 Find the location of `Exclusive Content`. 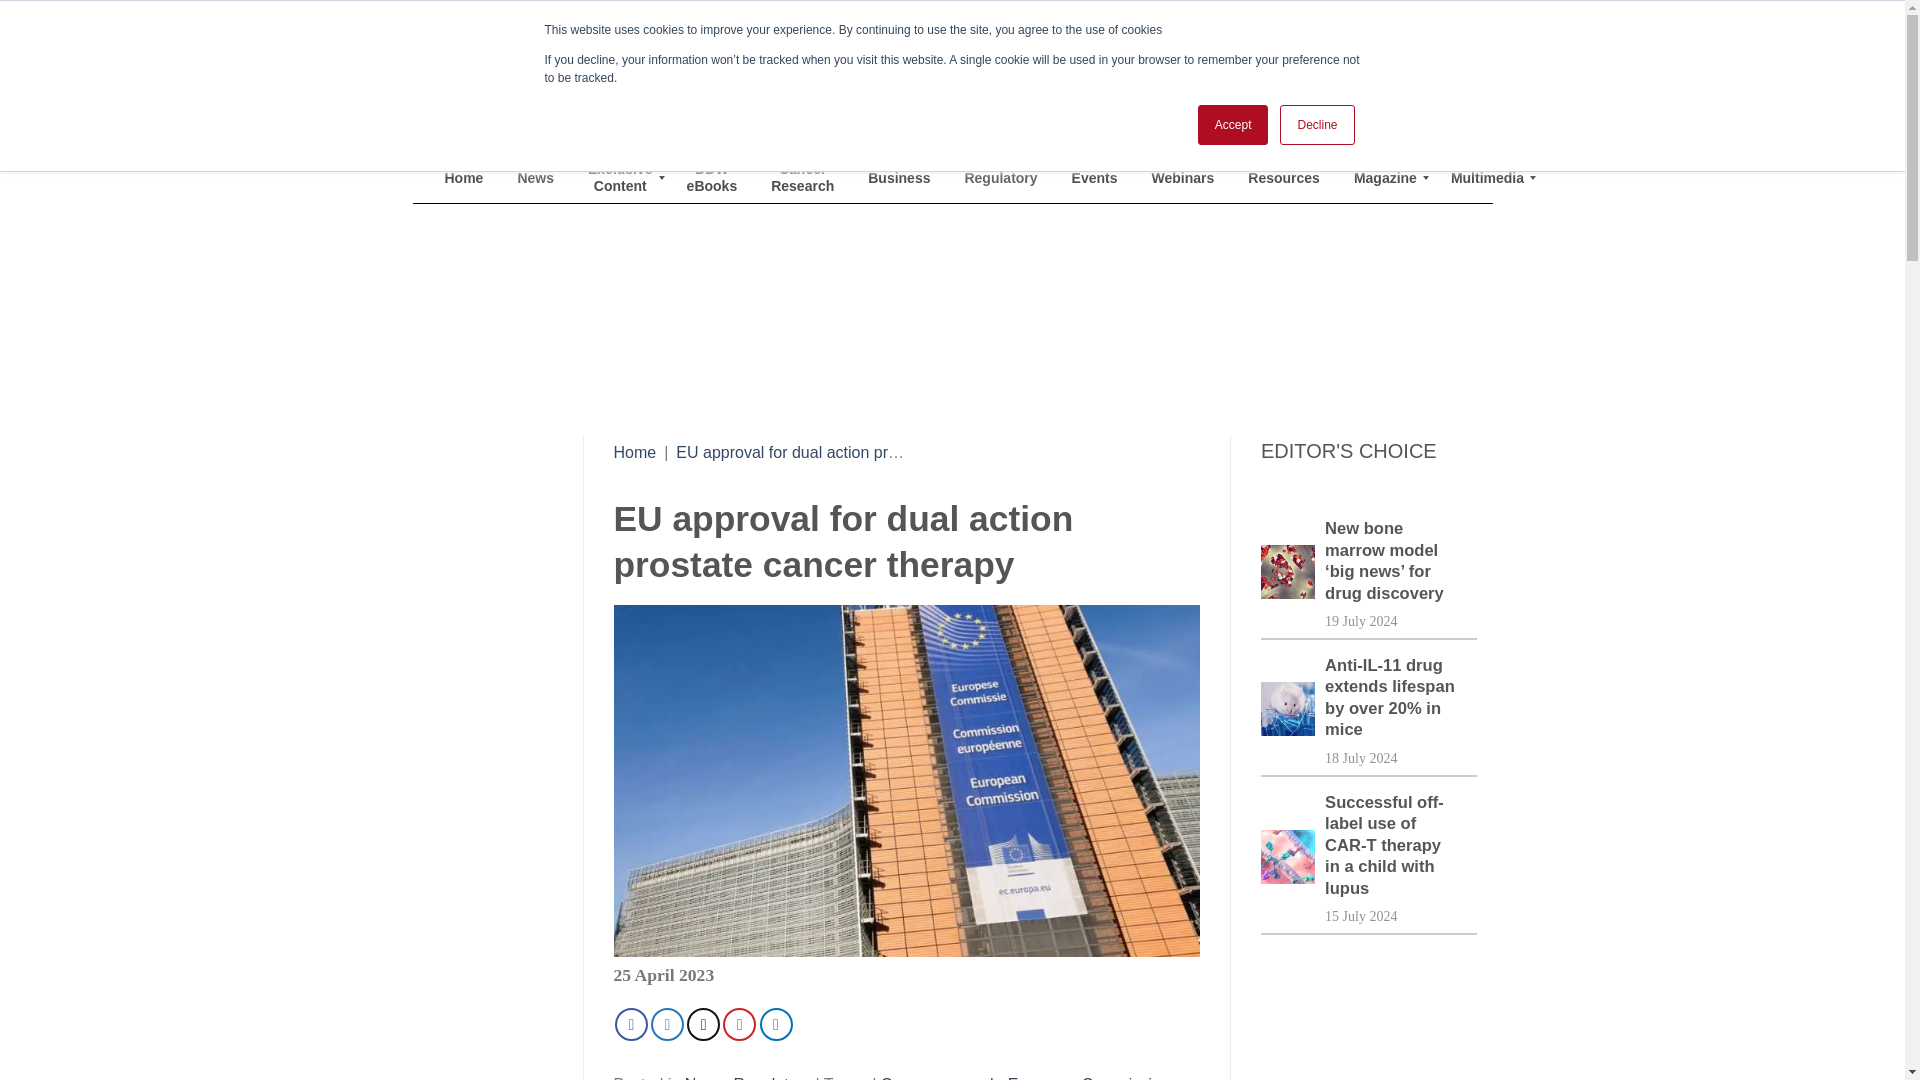

Exclusive Content is located at coordinates (620, 178).